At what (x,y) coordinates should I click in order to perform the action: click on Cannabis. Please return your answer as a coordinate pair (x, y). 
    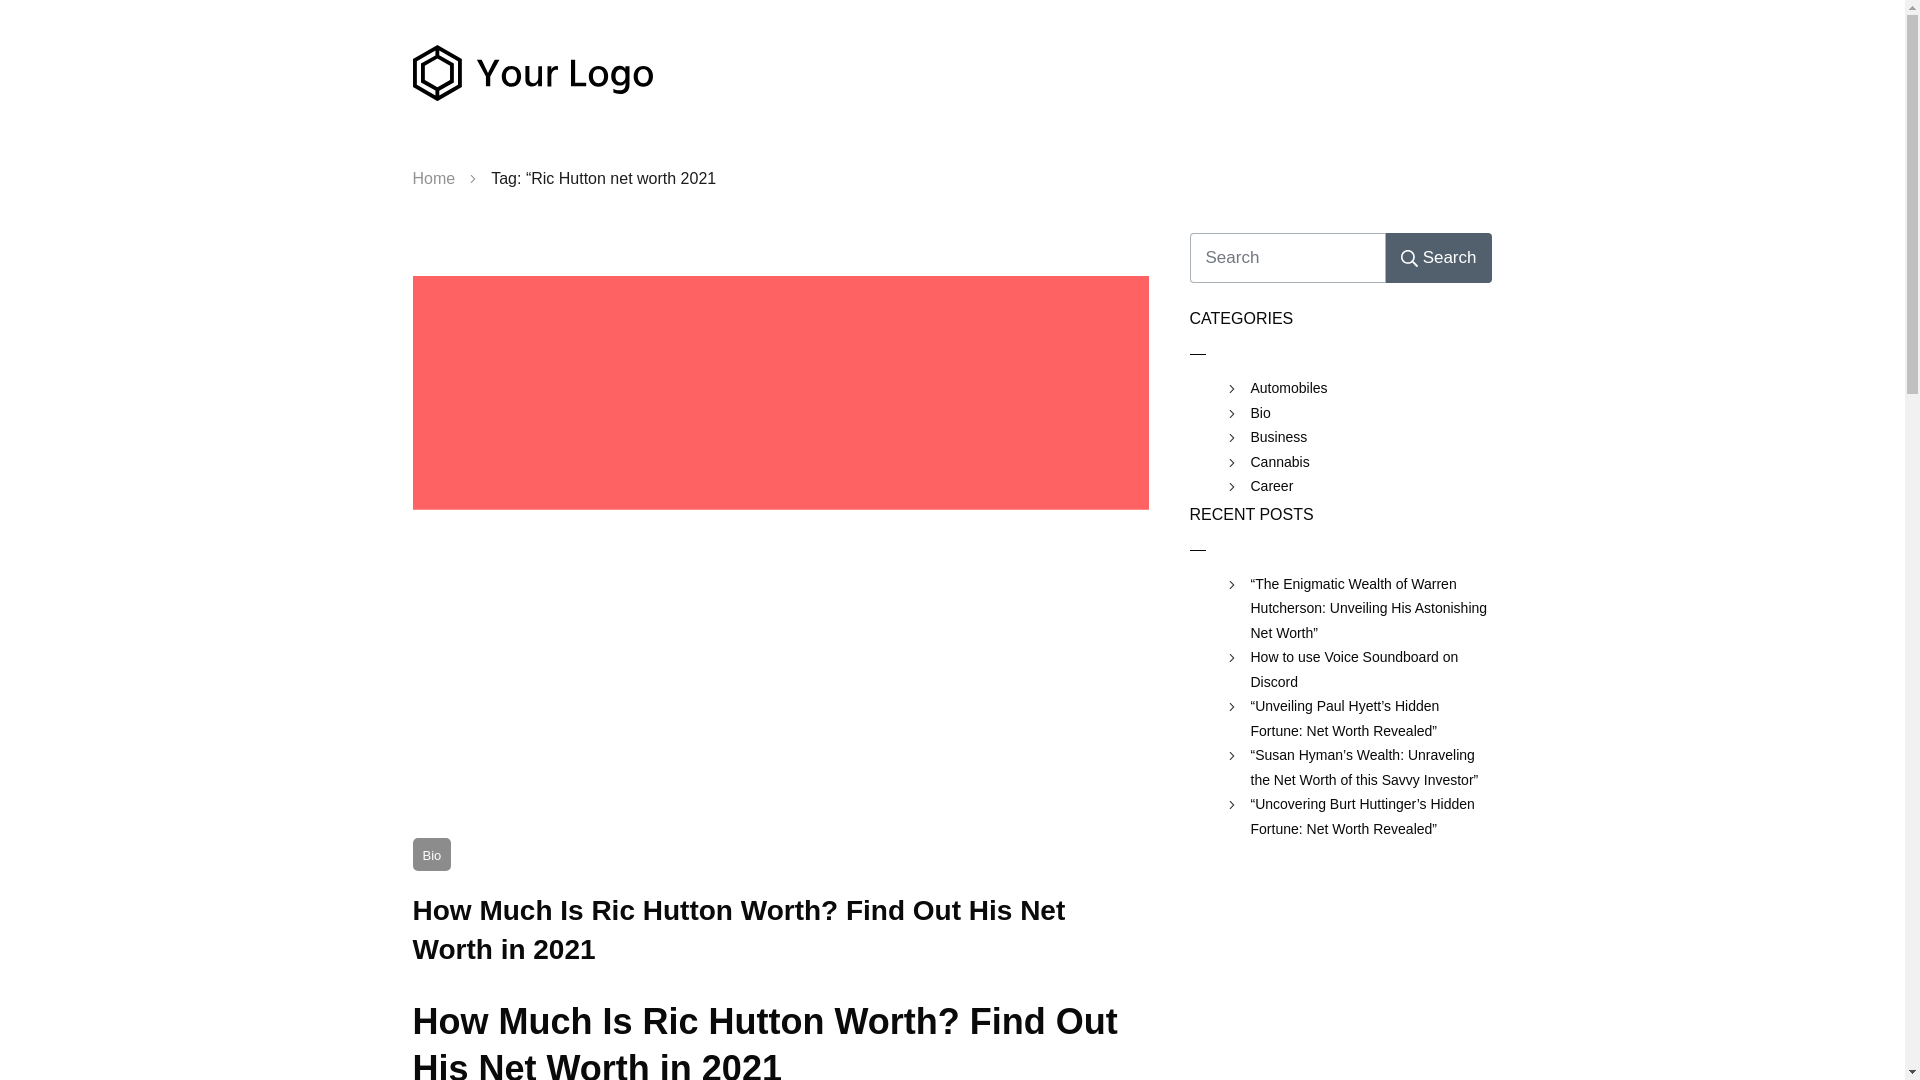
    Looking at the image, I should click on (1279, 462).